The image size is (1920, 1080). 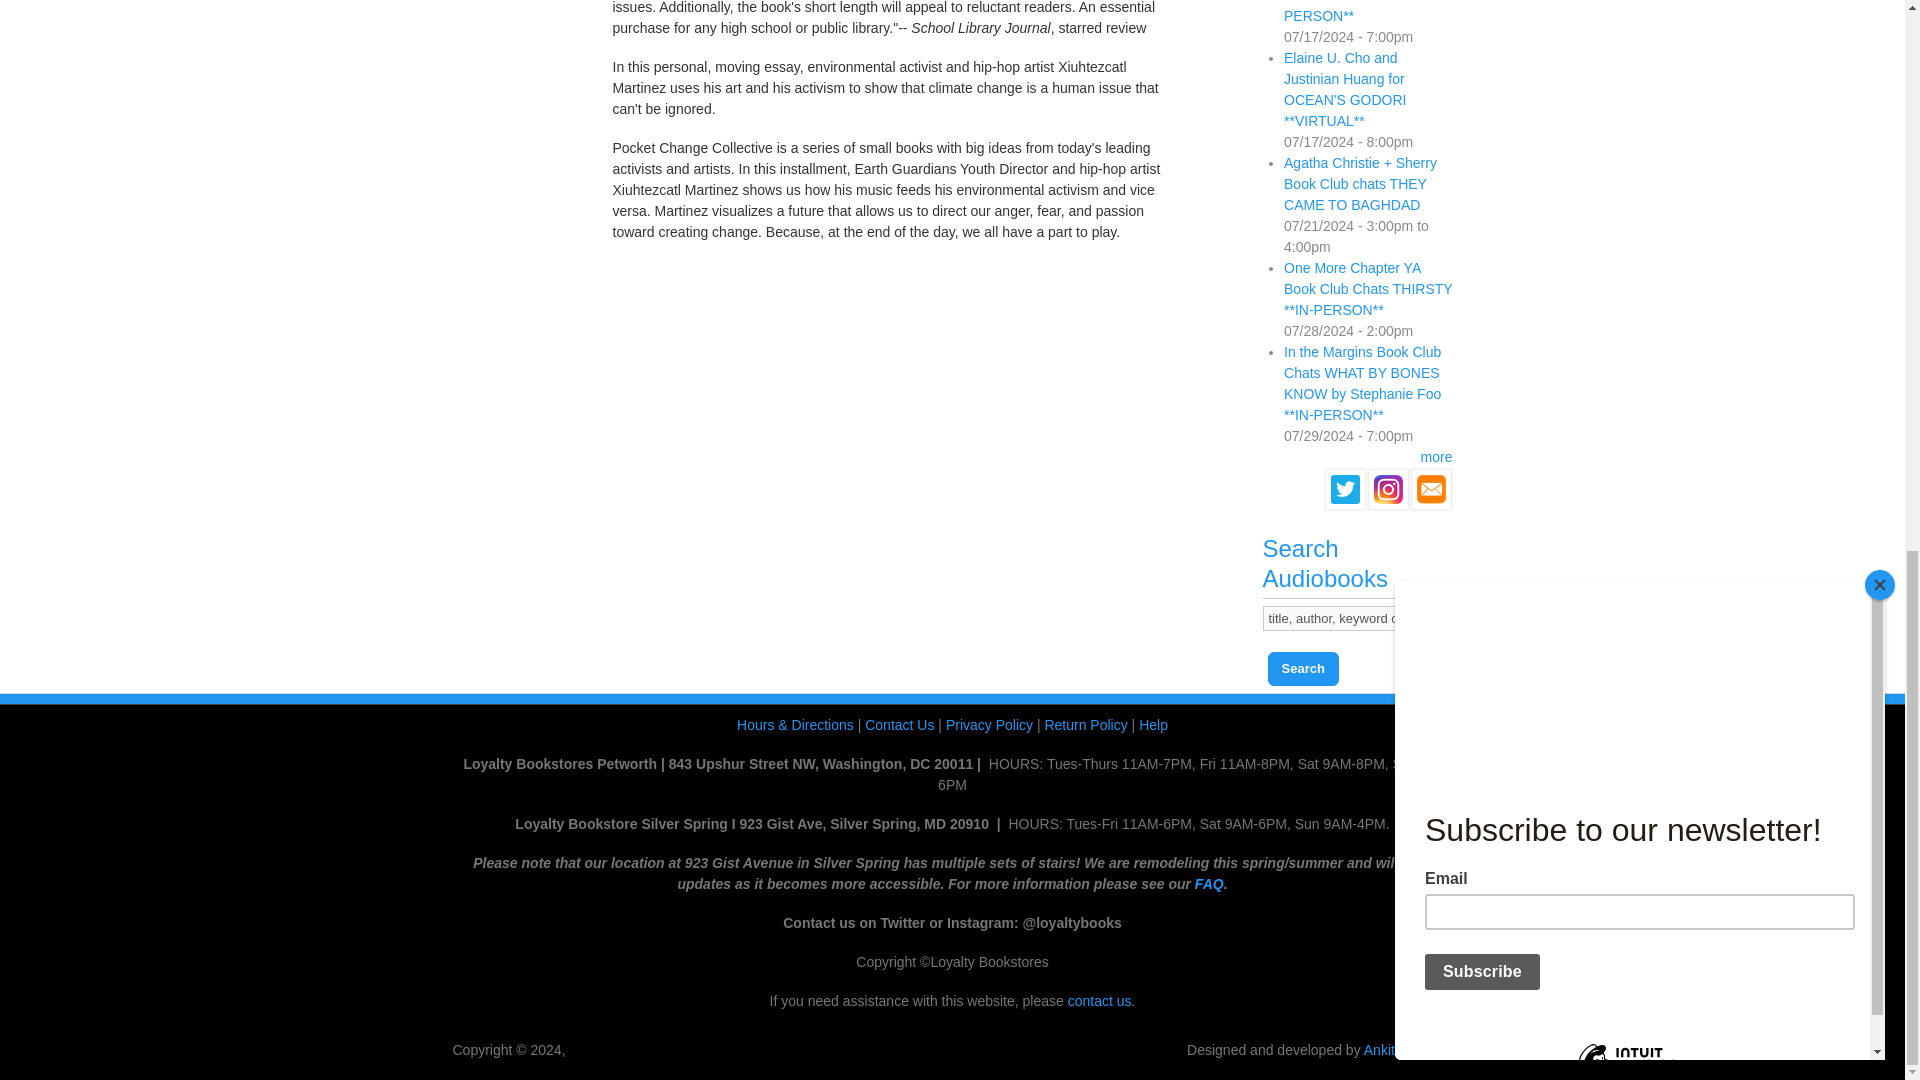 I want to click on more, so click(x=1436, y=457).